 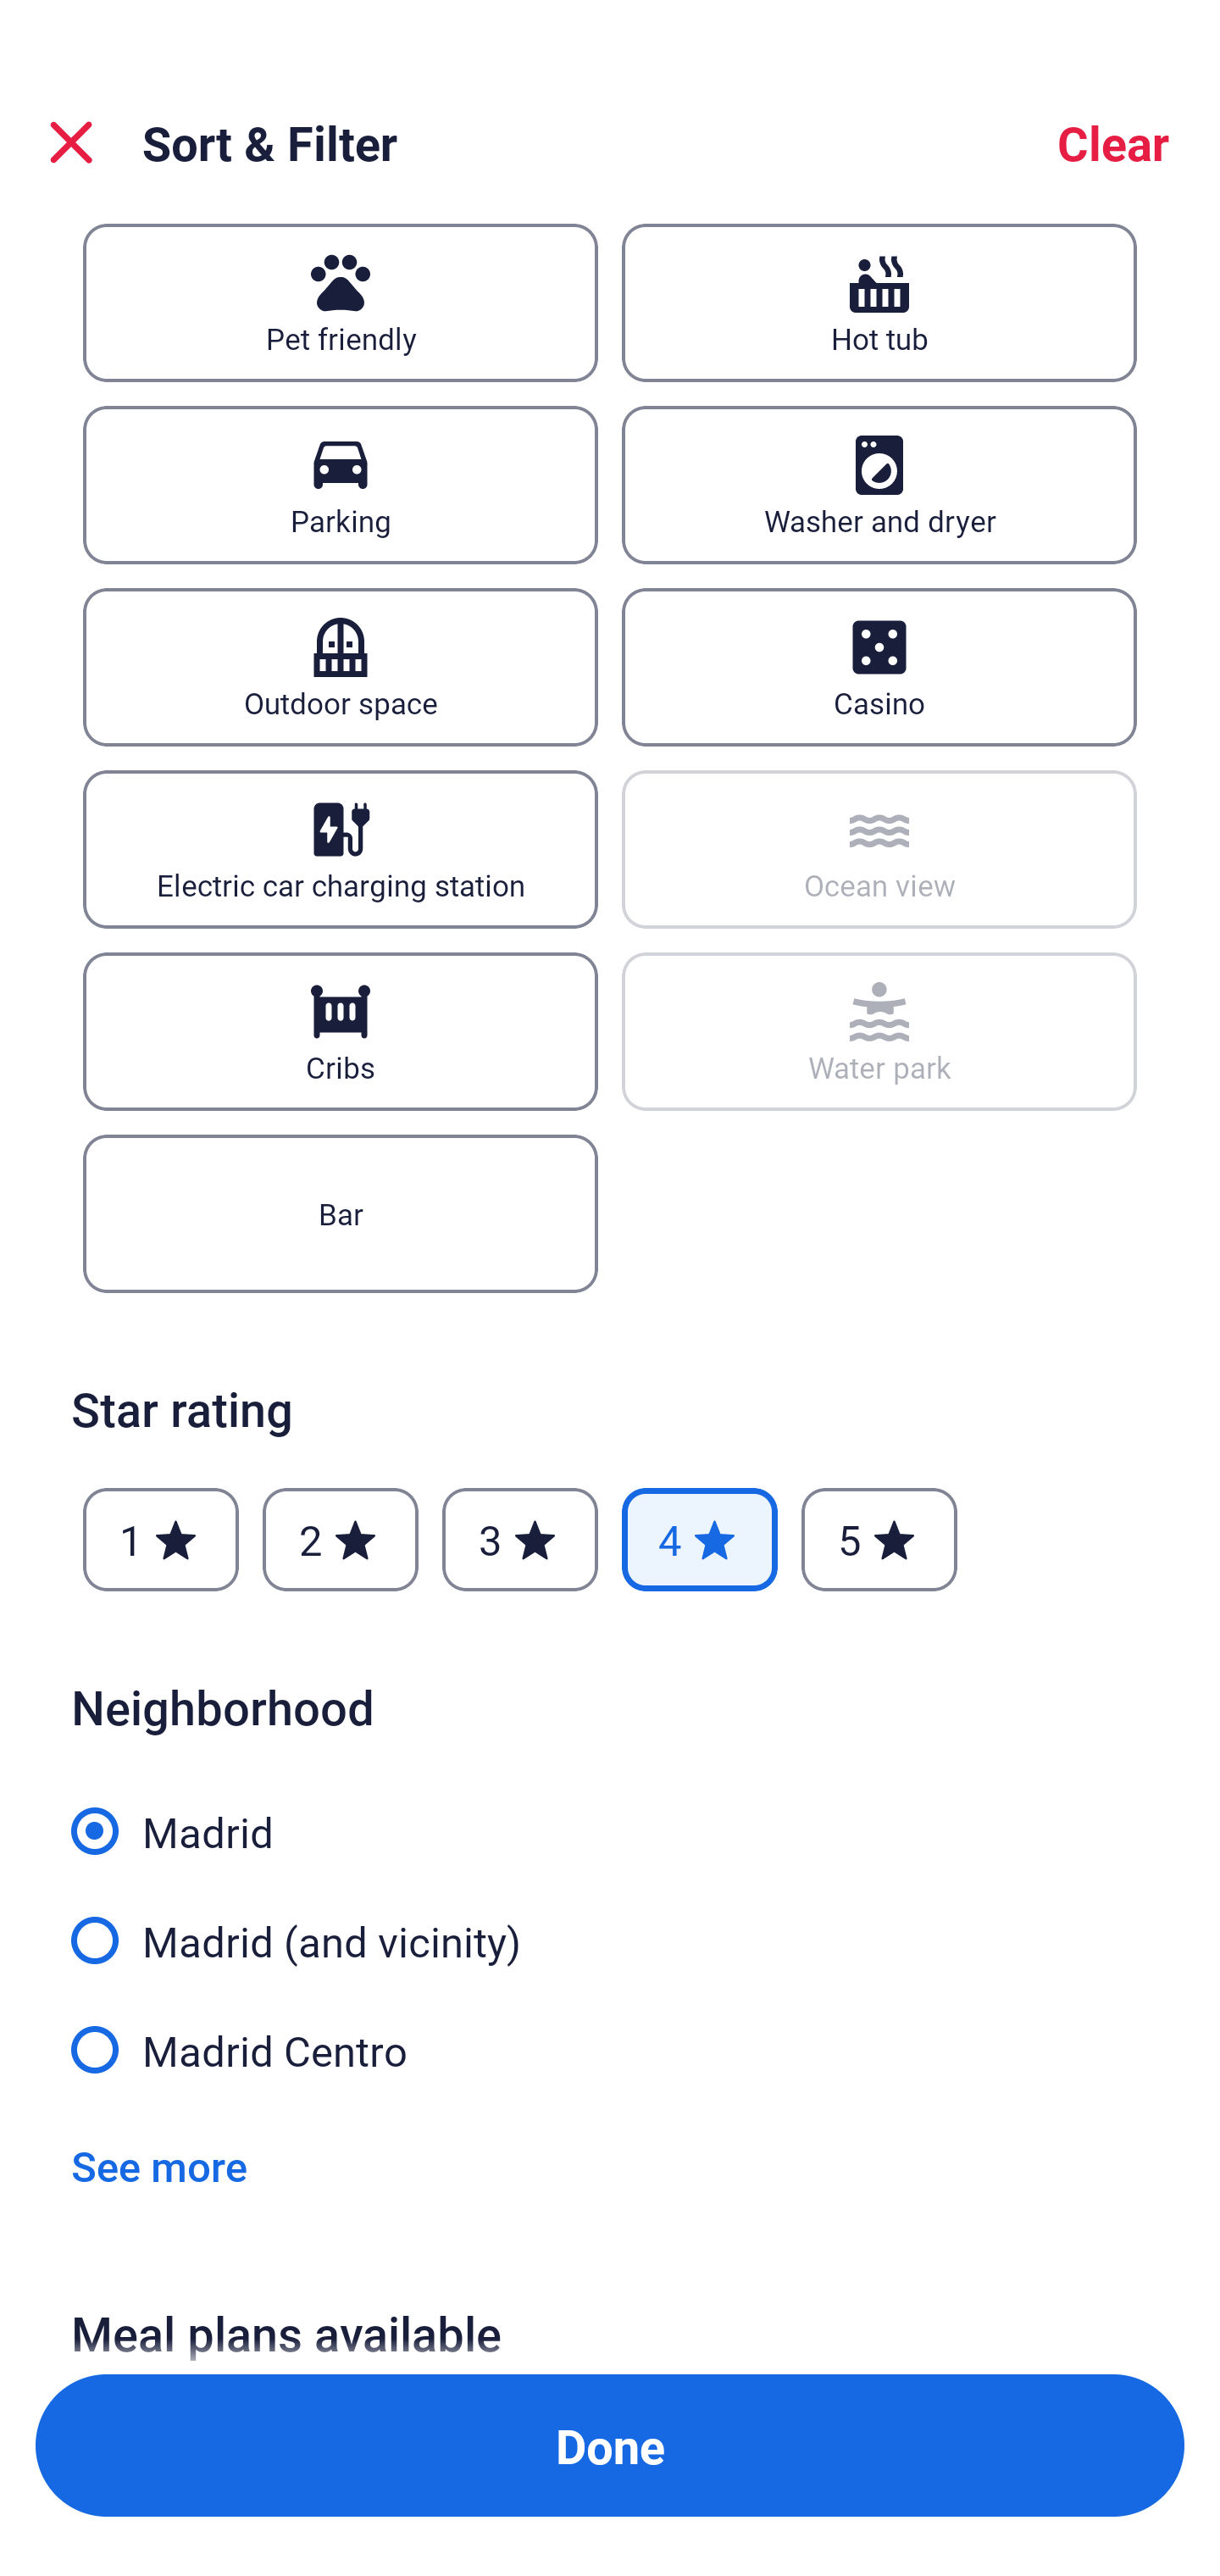 I want to click on Hot tub, so click(x=879, y=302).